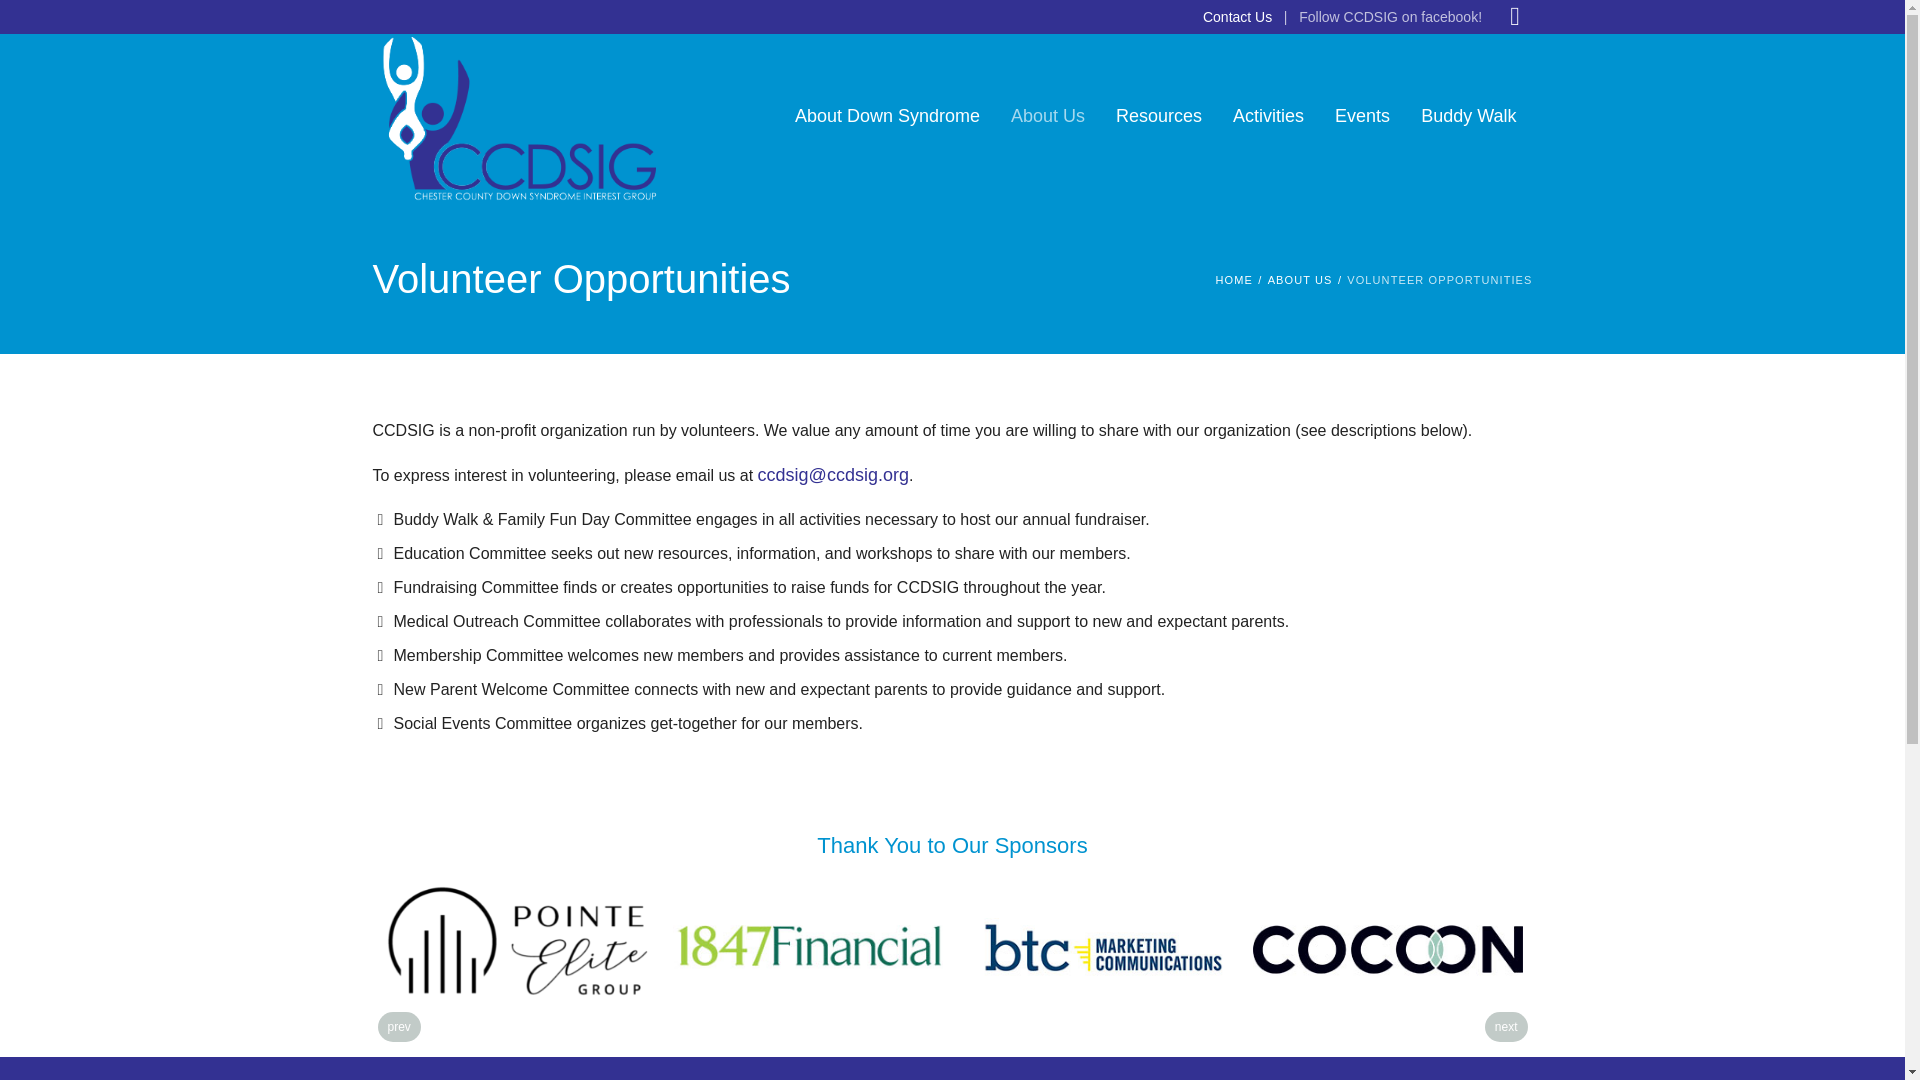 The image size is (1920, 1080). What do you see at coordinates (1048, 115) in the screenshot?
I see `About Us` at bounding box center [1048, 115].